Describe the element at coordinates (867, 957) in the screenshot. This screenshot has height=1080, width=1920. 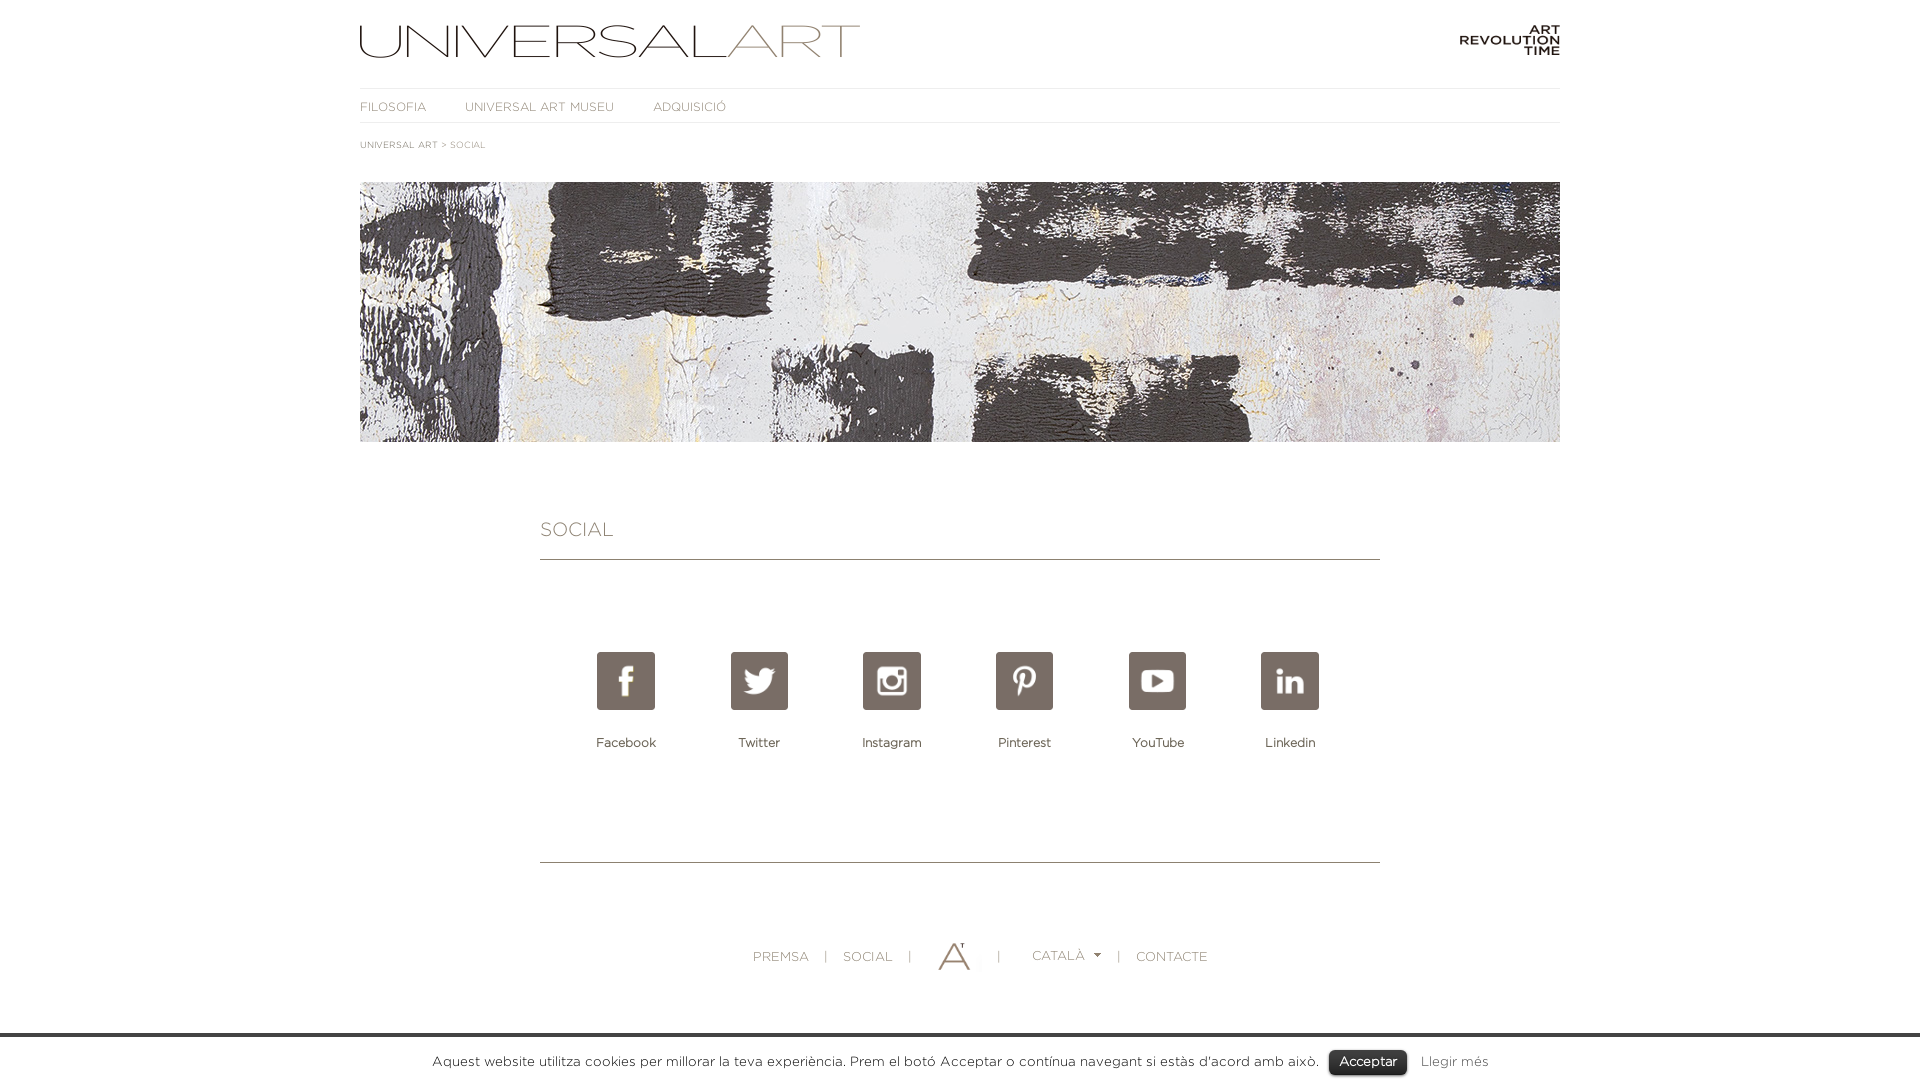
I see `SOCIAL` at that location.